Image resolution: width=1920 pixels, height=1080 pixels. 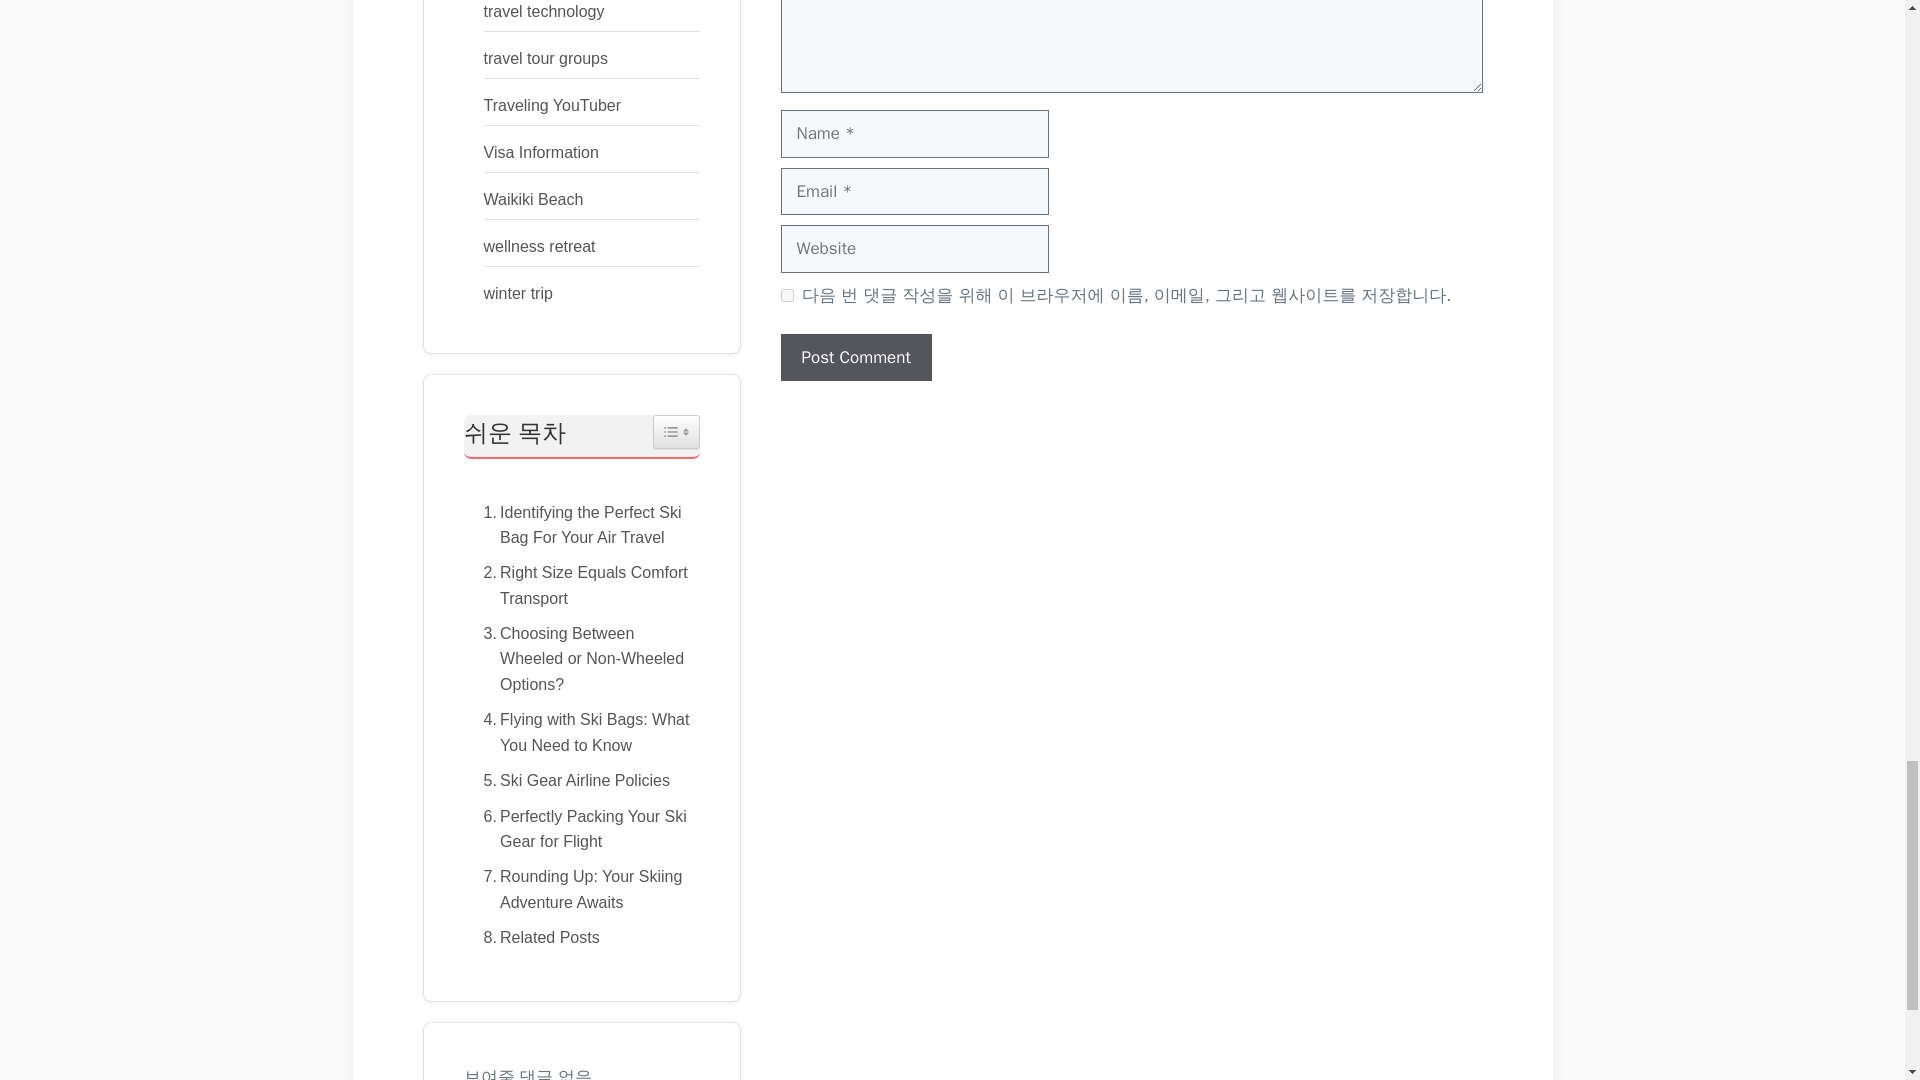 What do you see at coordinates (572, 780) in the screenshot?
I see `Ski Gear Airline Policies` at bounding box center [572, 780].